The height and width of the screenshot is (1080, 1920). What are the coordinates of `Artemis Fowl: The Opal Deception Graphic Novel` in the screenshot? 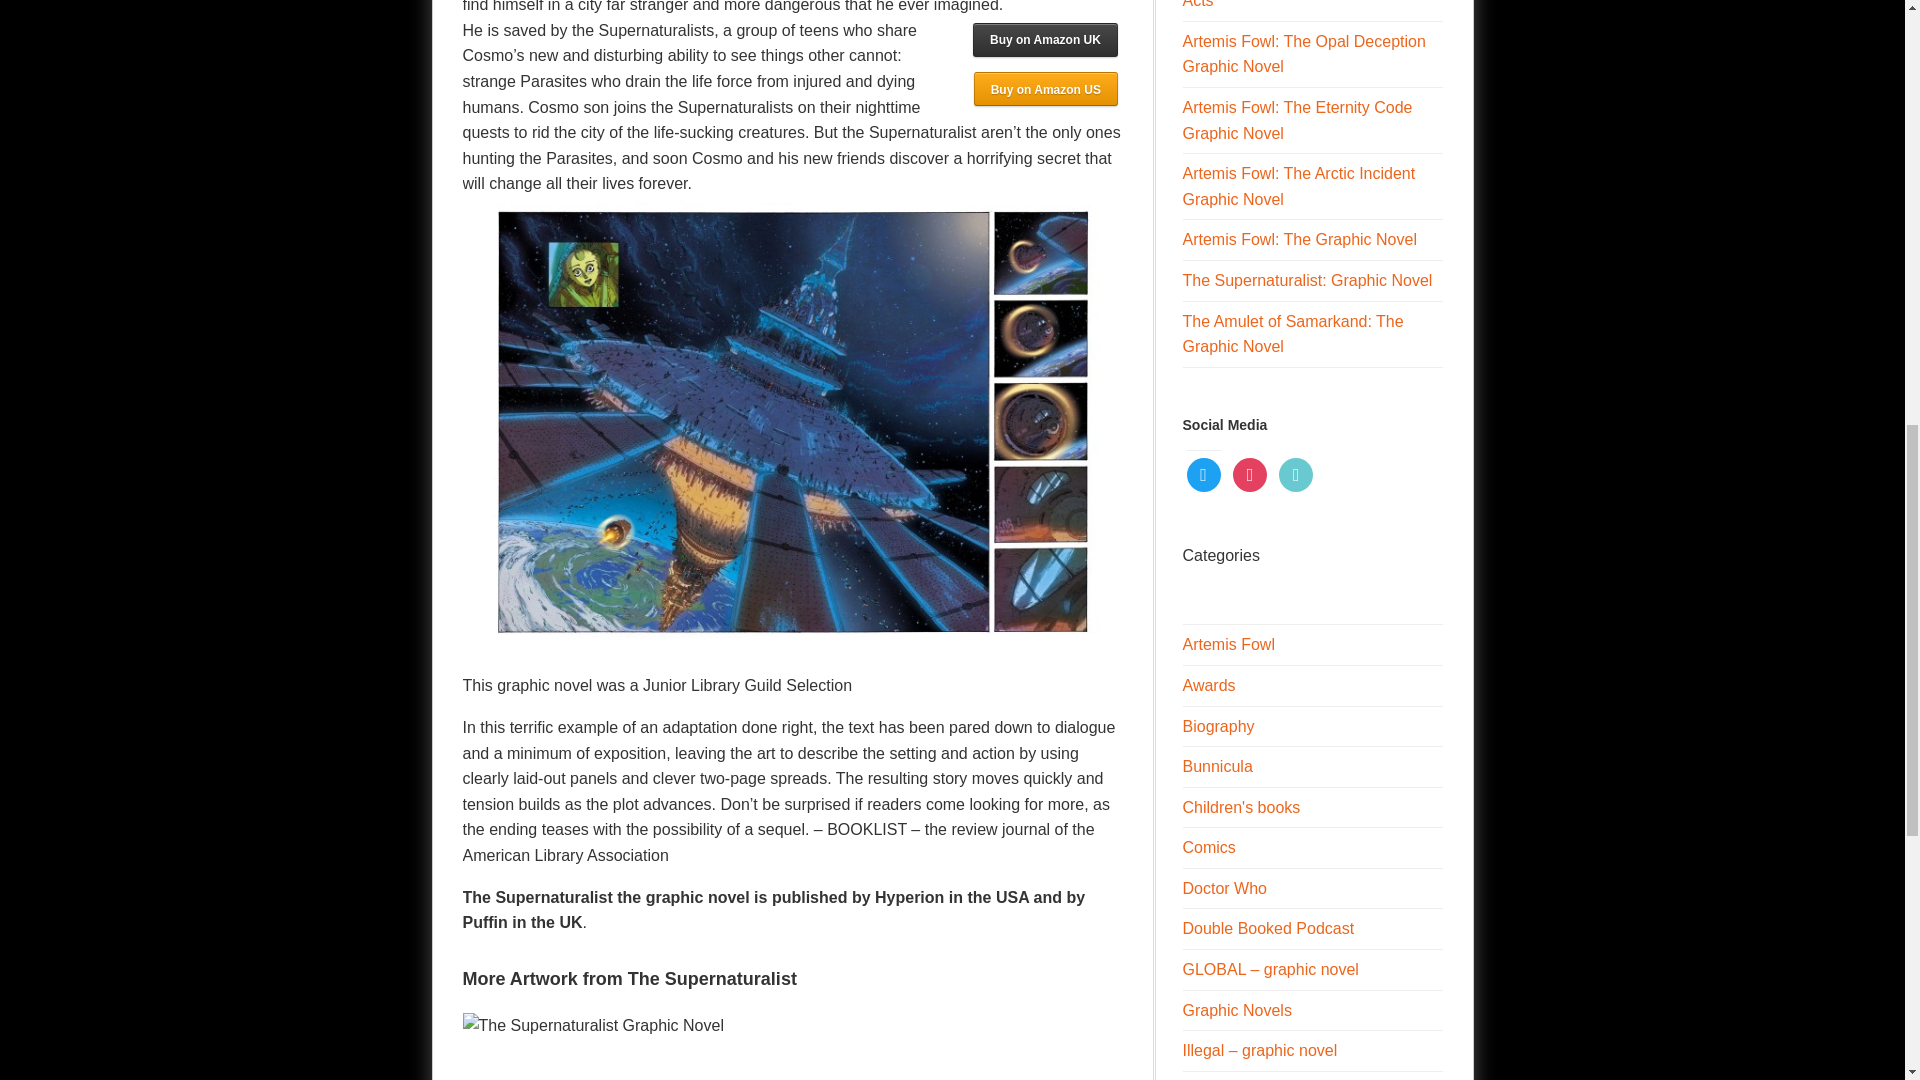 It's located at (1303, 54).